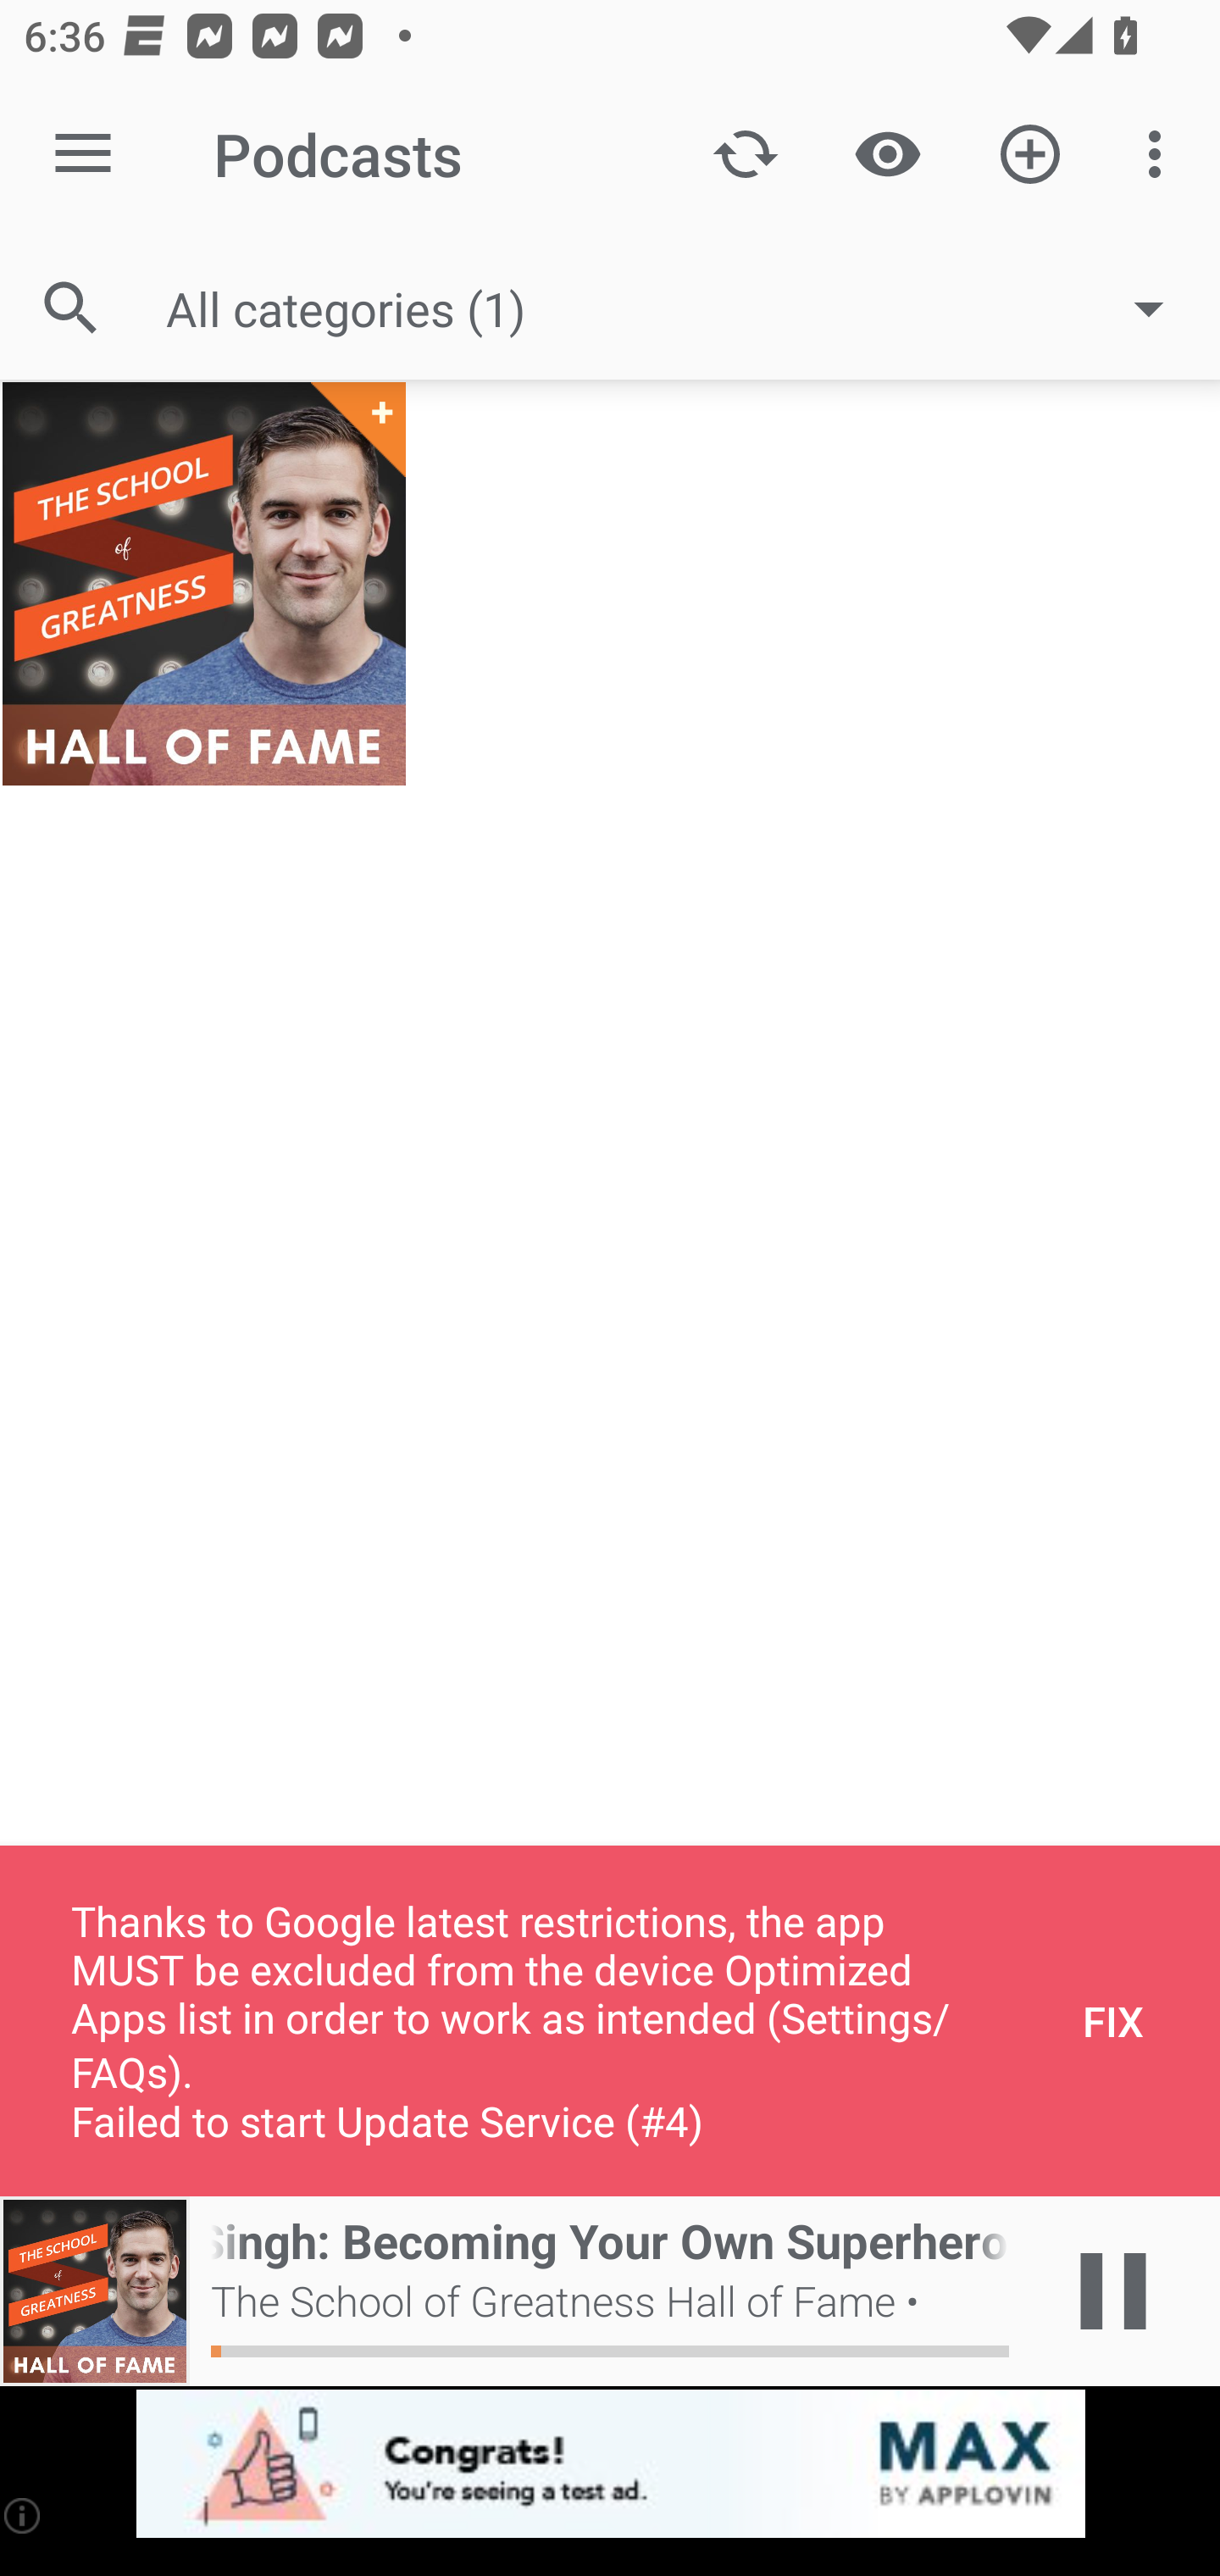 The width and height of the screenshot is (1220, 2576). What do you see at coordinates (610, 2465) in the screenshot?
I see `app-monetization` at bounding box center [610, 2465].